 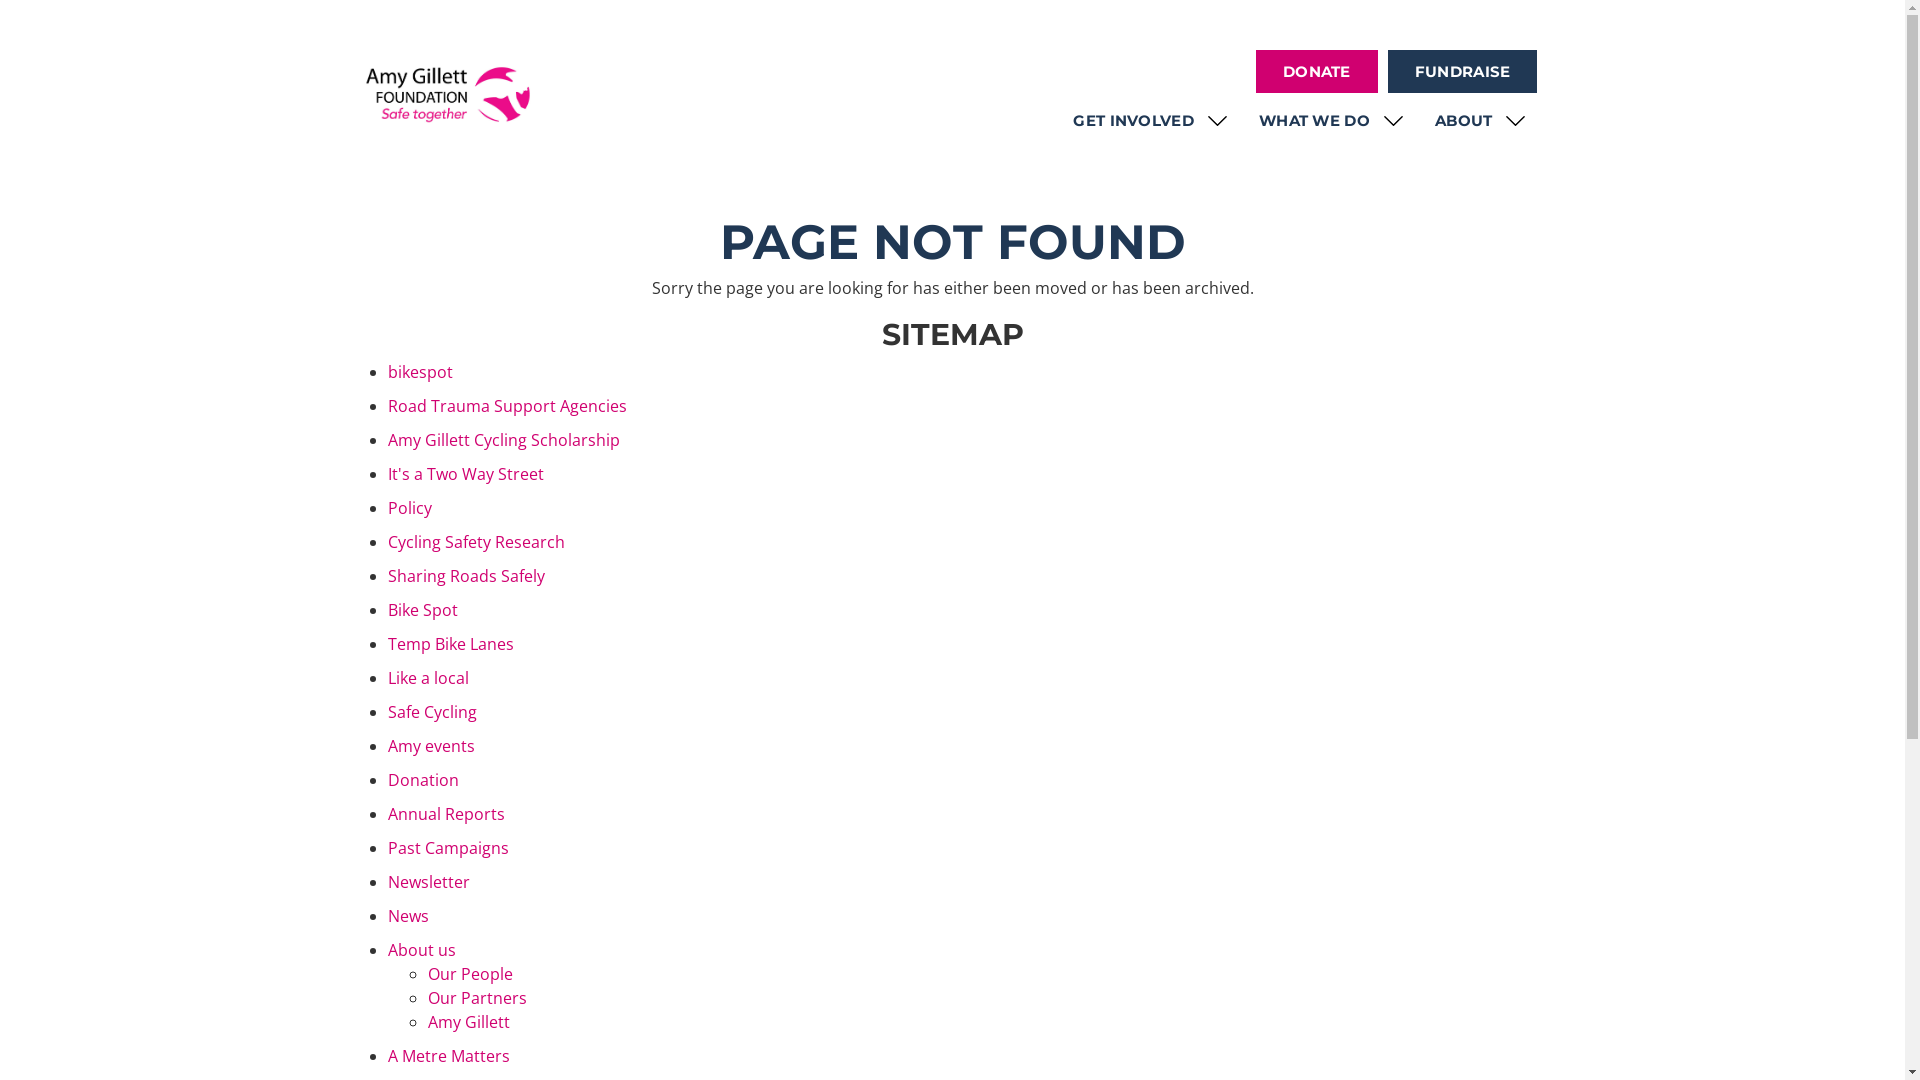 What do you see at coordinates (466, 576) in the screenshot?
I see `Sharing Roads Safely` at bounding box center [466, 576].